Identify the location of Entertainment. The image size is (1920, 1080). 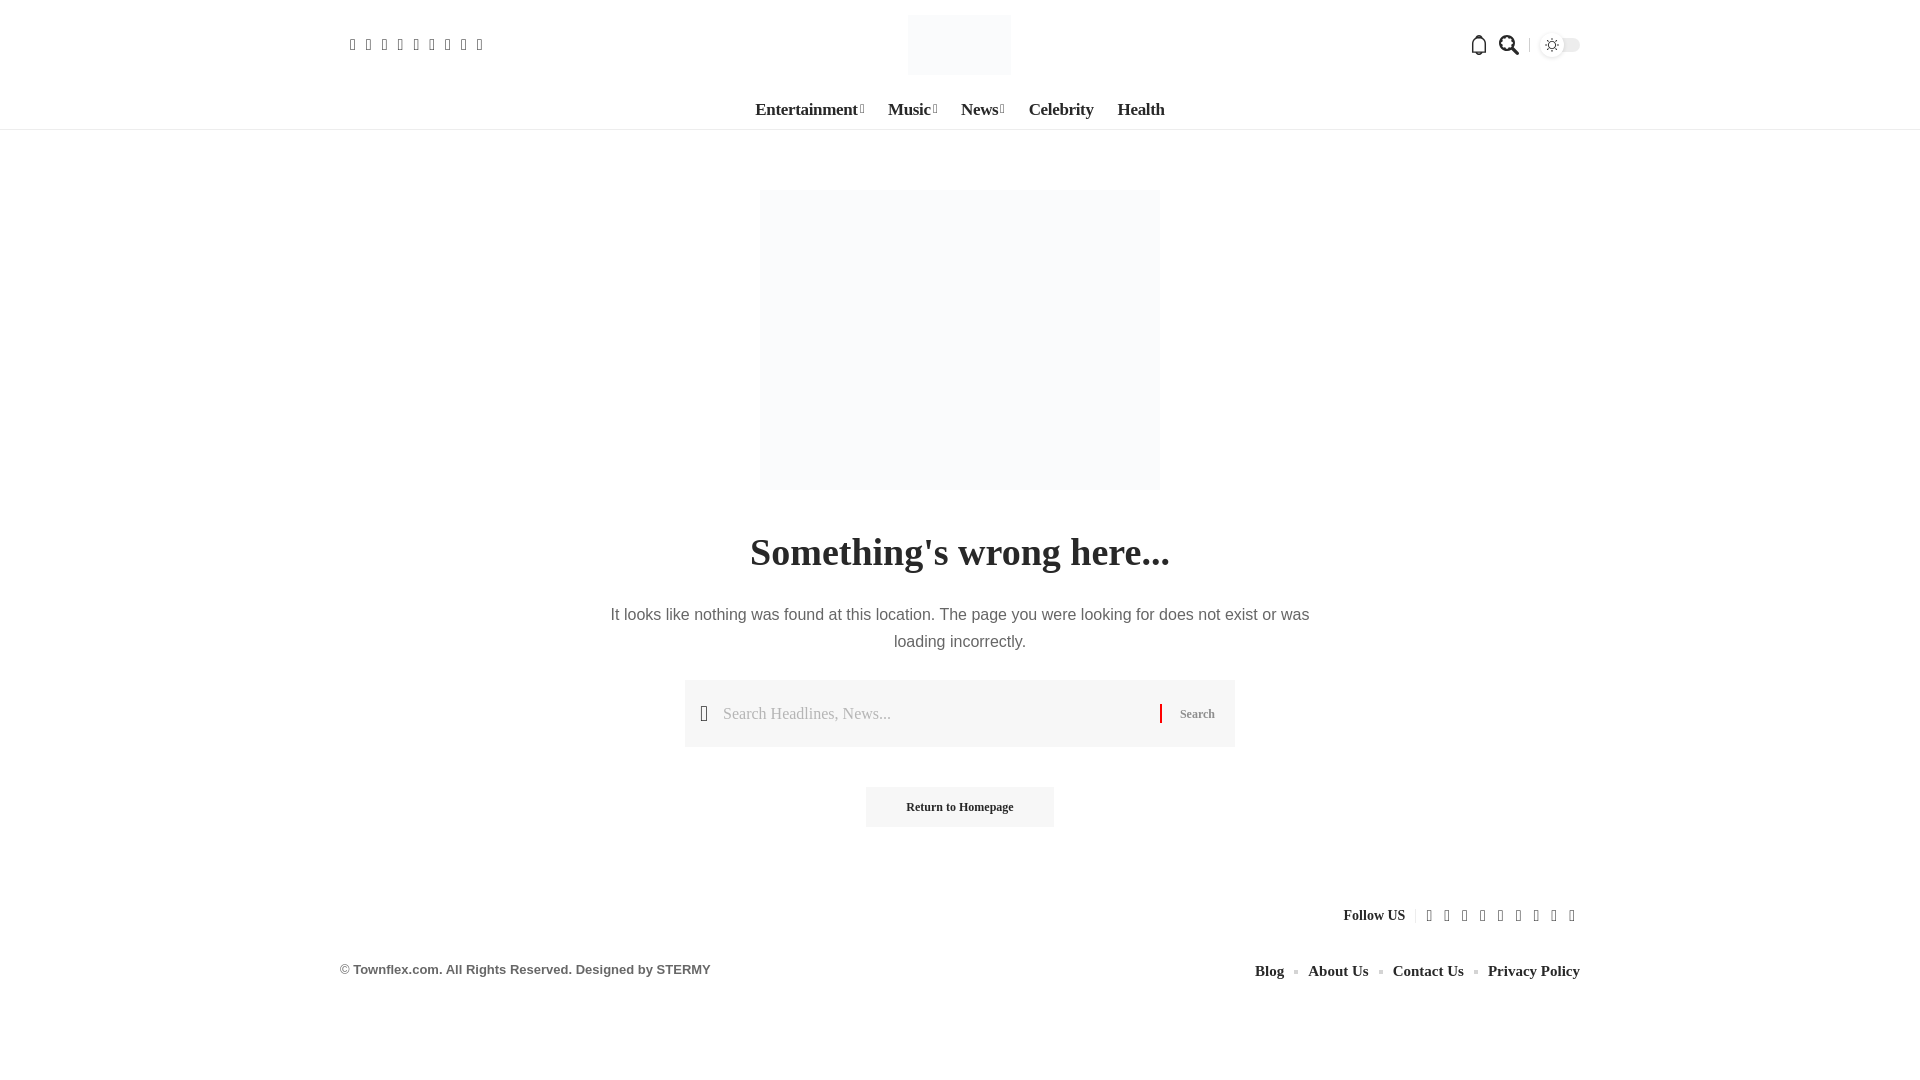
(809, 109).